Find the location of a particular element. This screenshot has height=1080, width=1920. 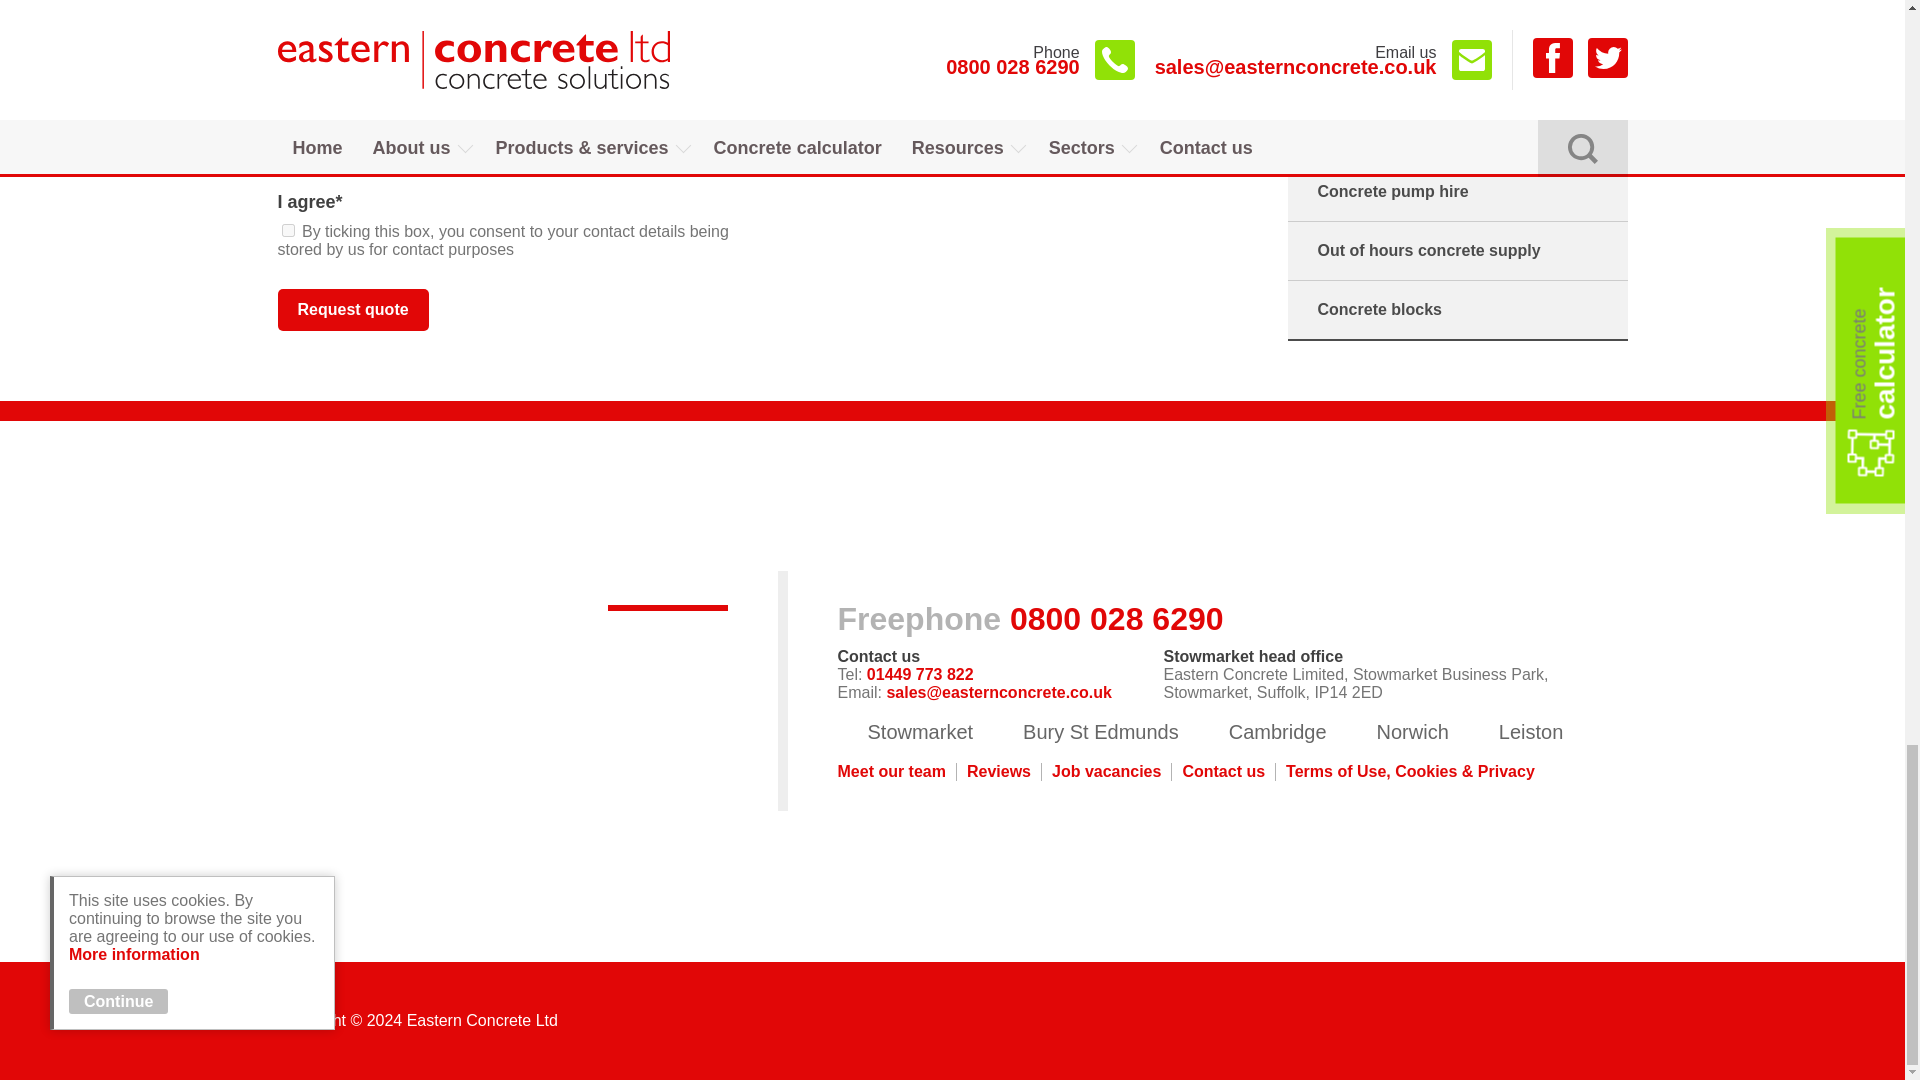

Request quote is located at coordinates (353, 310).